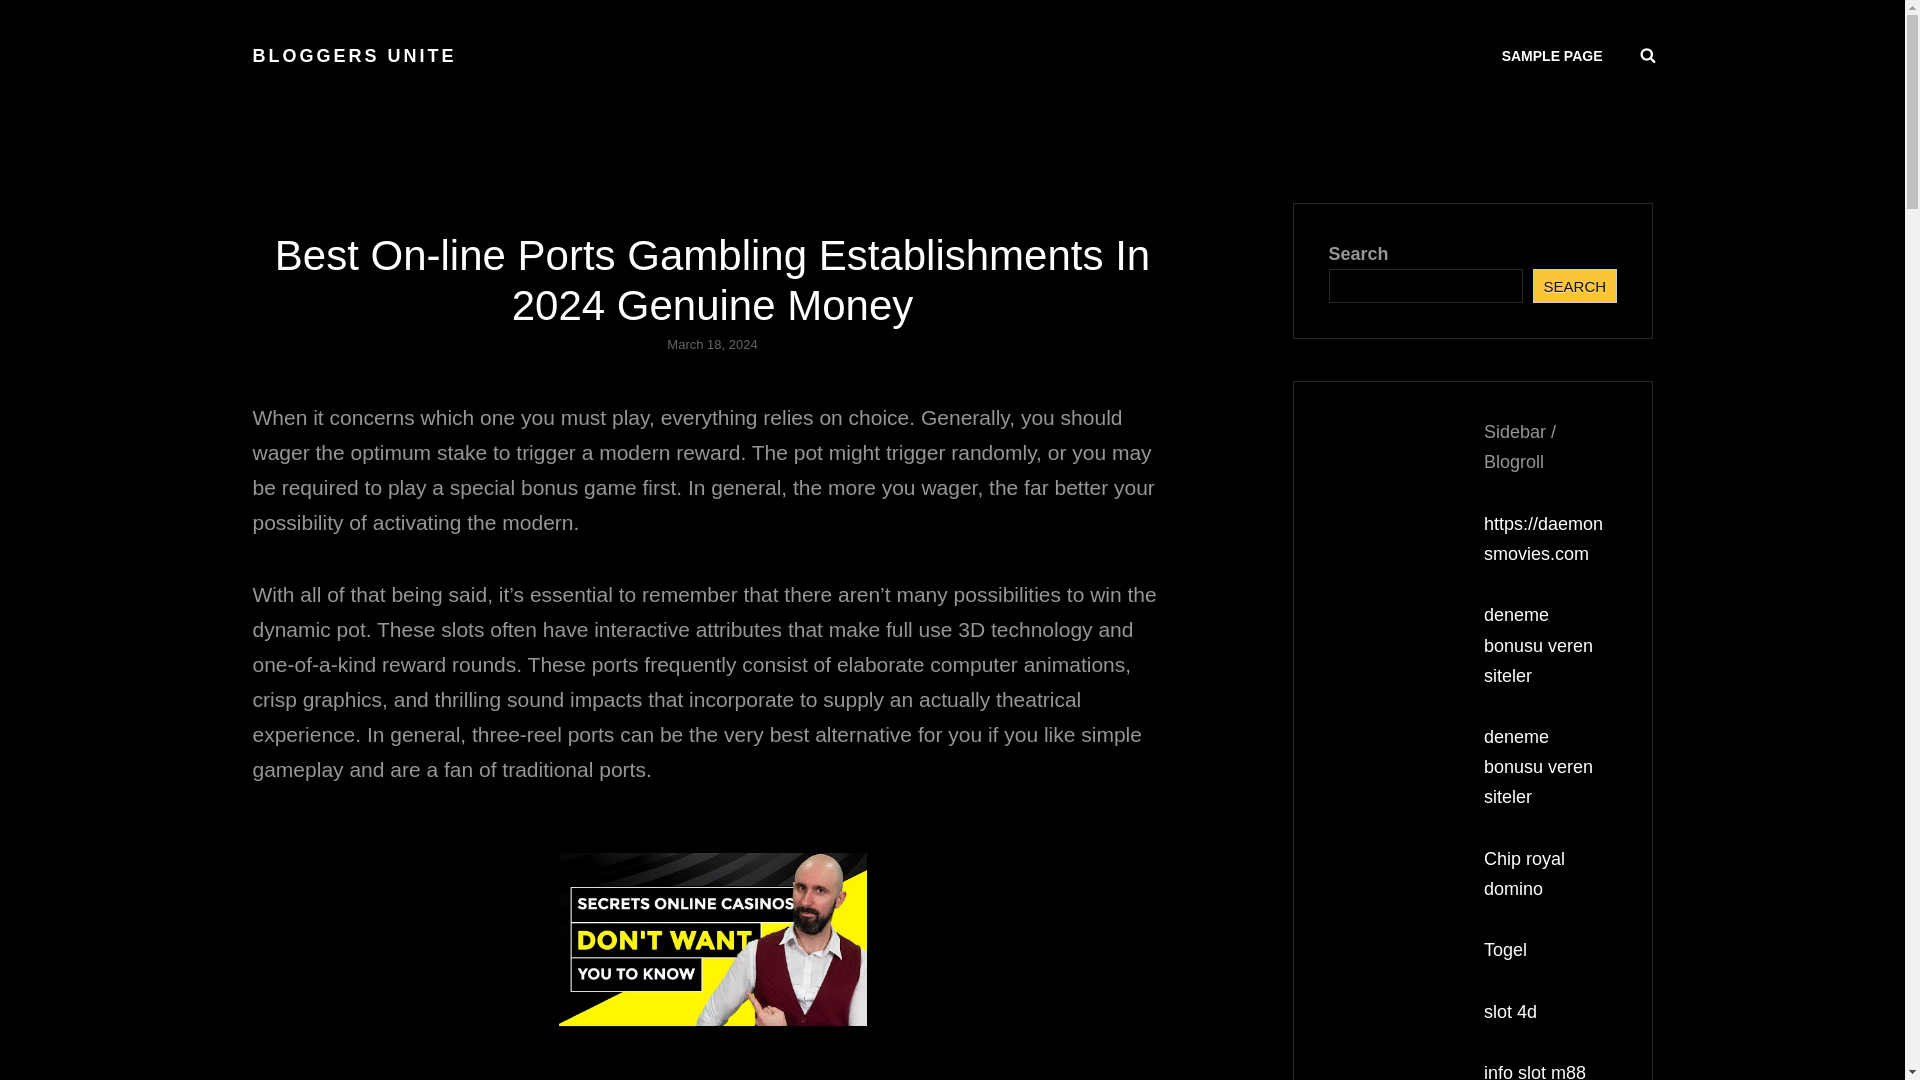  Describe the element at coordinates (354, 56) in the screenshot. I see `BLOGGERS UNITE` at that location.